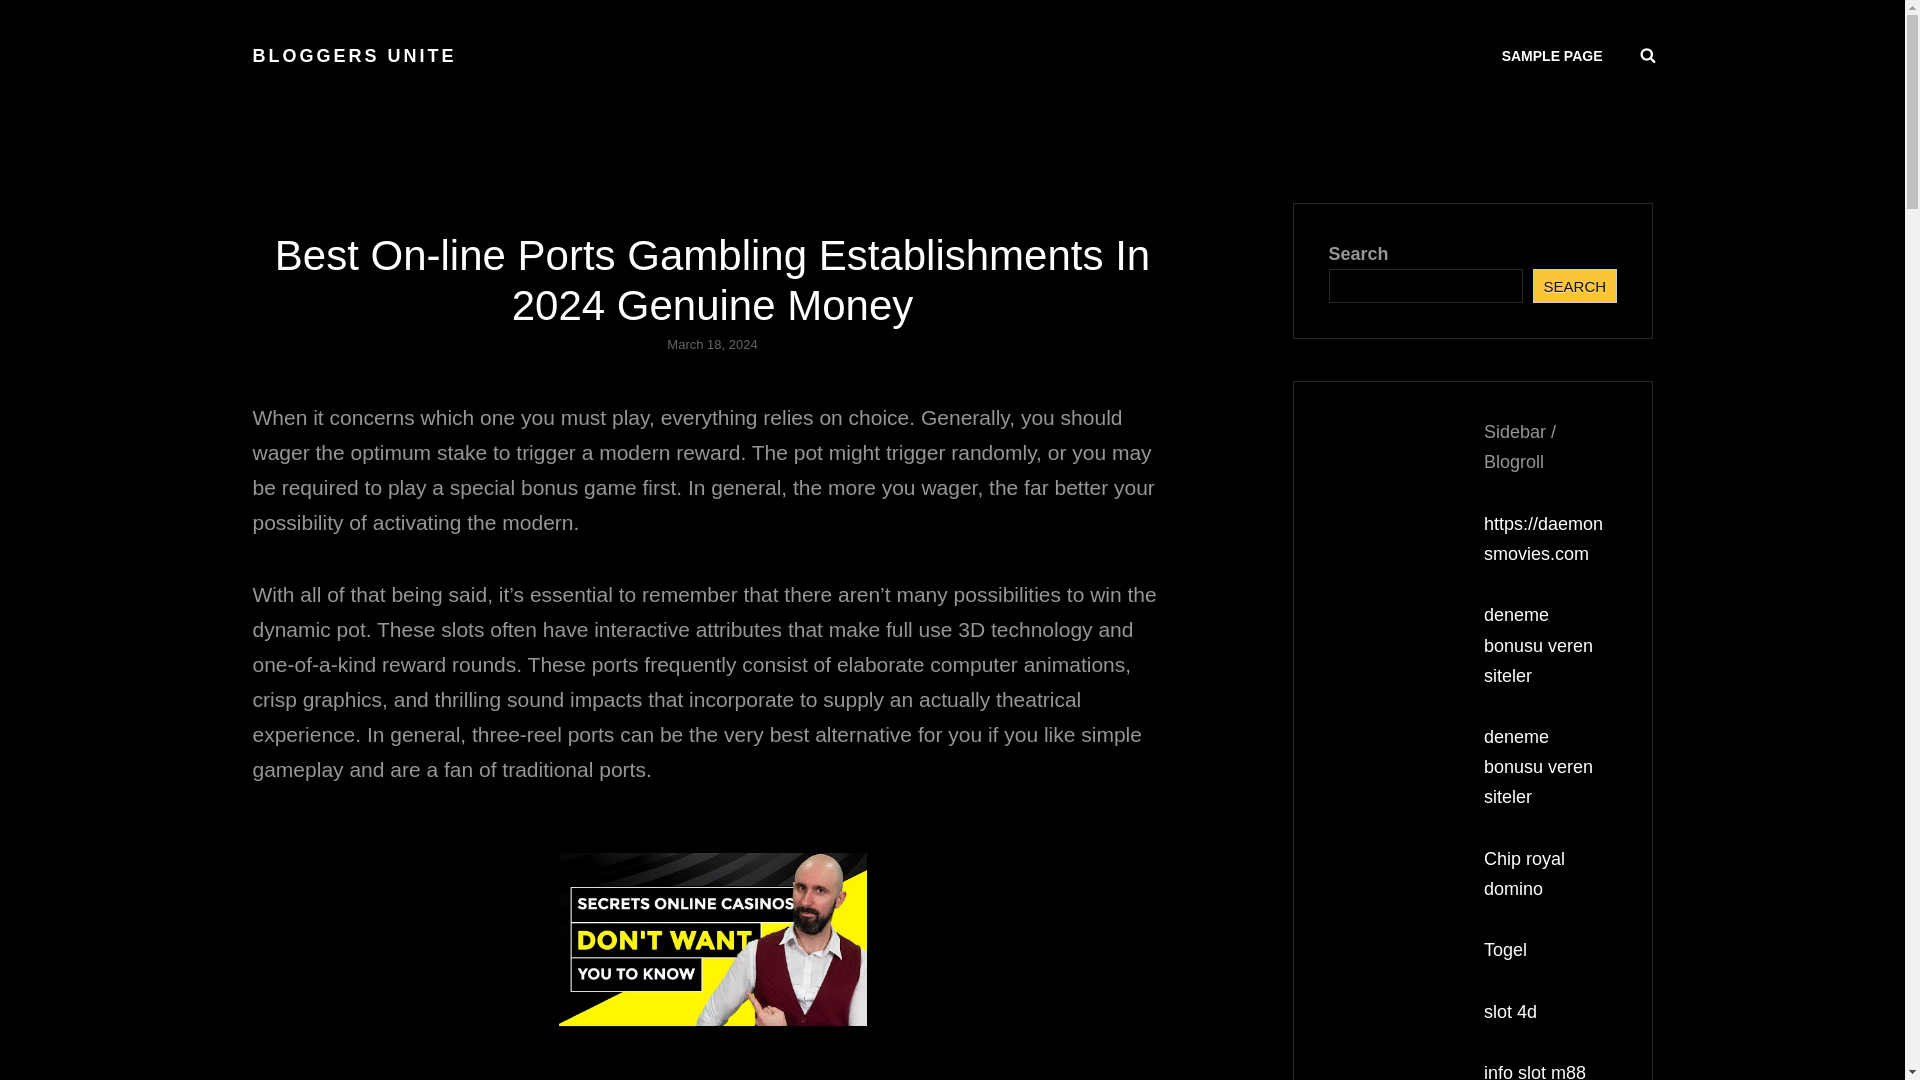  Describe the element at coordinates (354, 56) in the screenshot. I see `BLOGGERS UNITE` at that location.